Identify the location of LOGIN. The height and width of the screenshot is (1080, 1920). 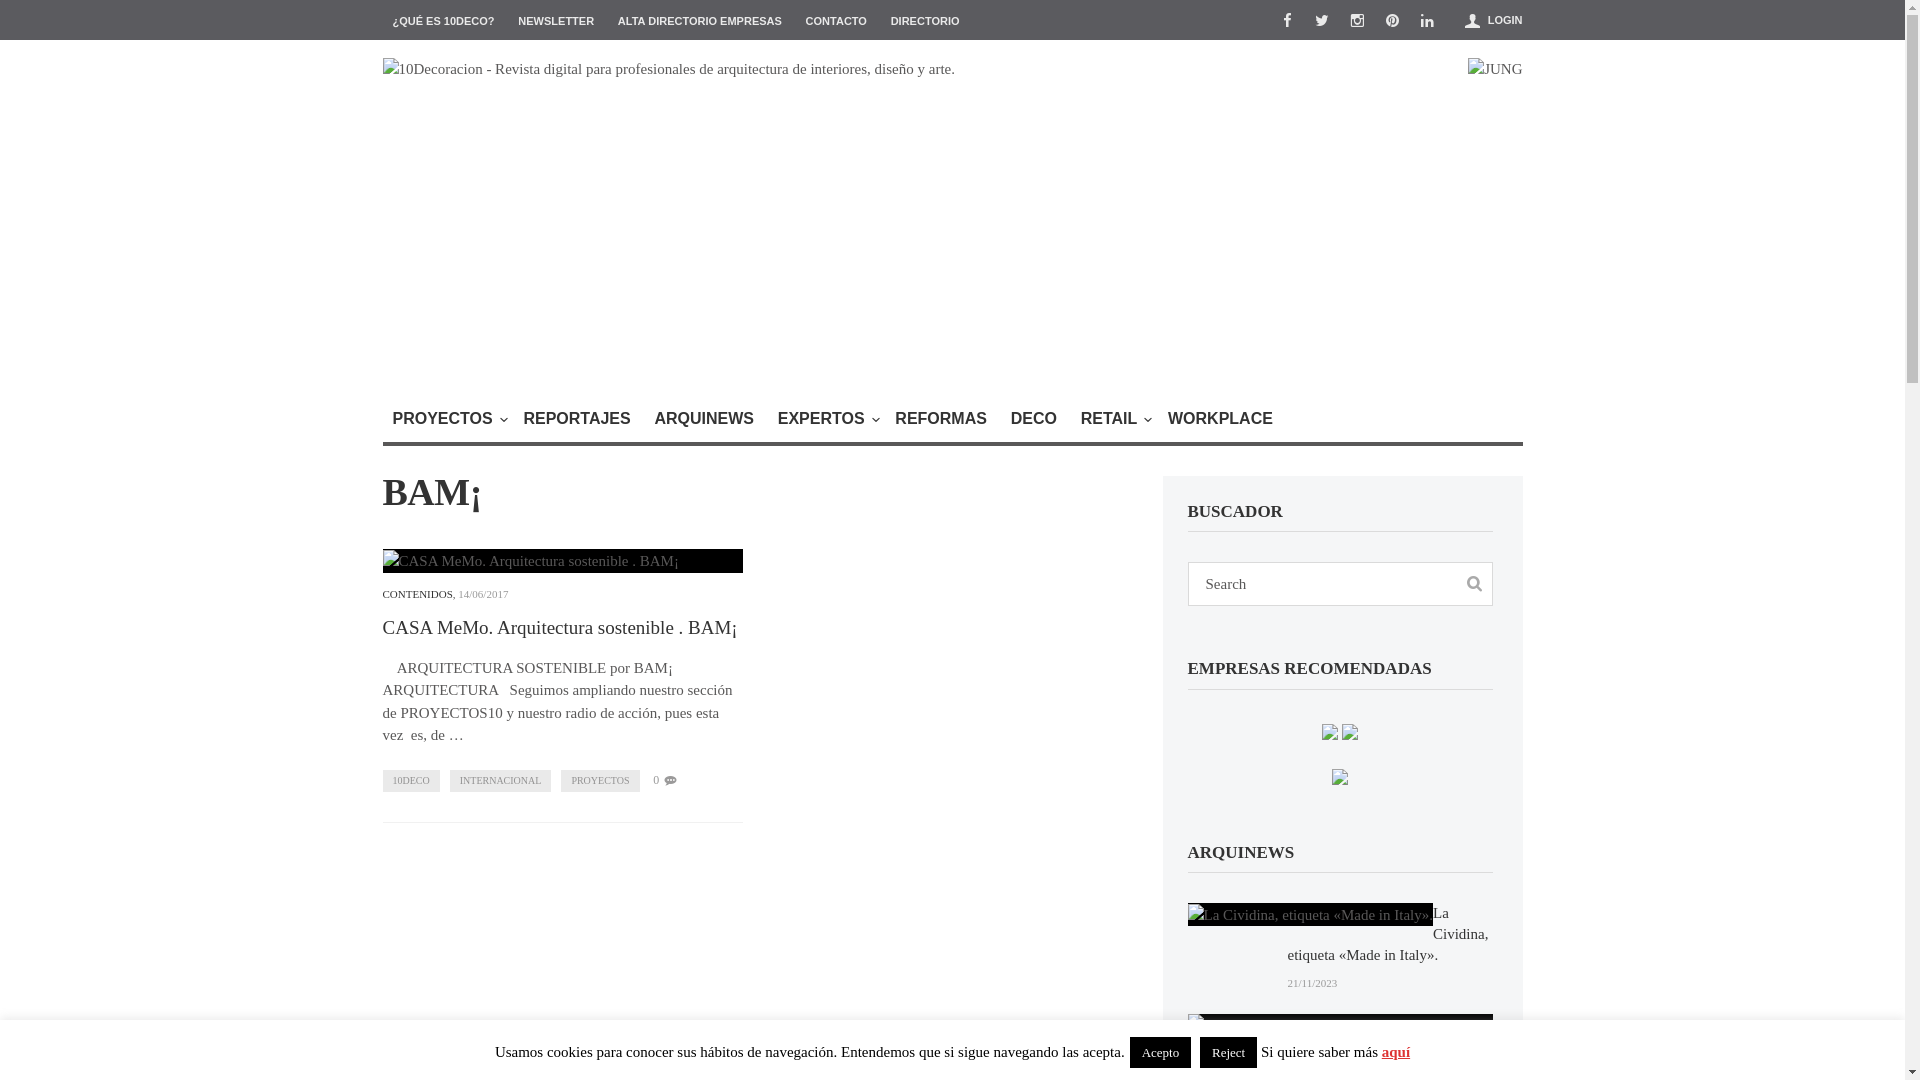
(1506, 20).